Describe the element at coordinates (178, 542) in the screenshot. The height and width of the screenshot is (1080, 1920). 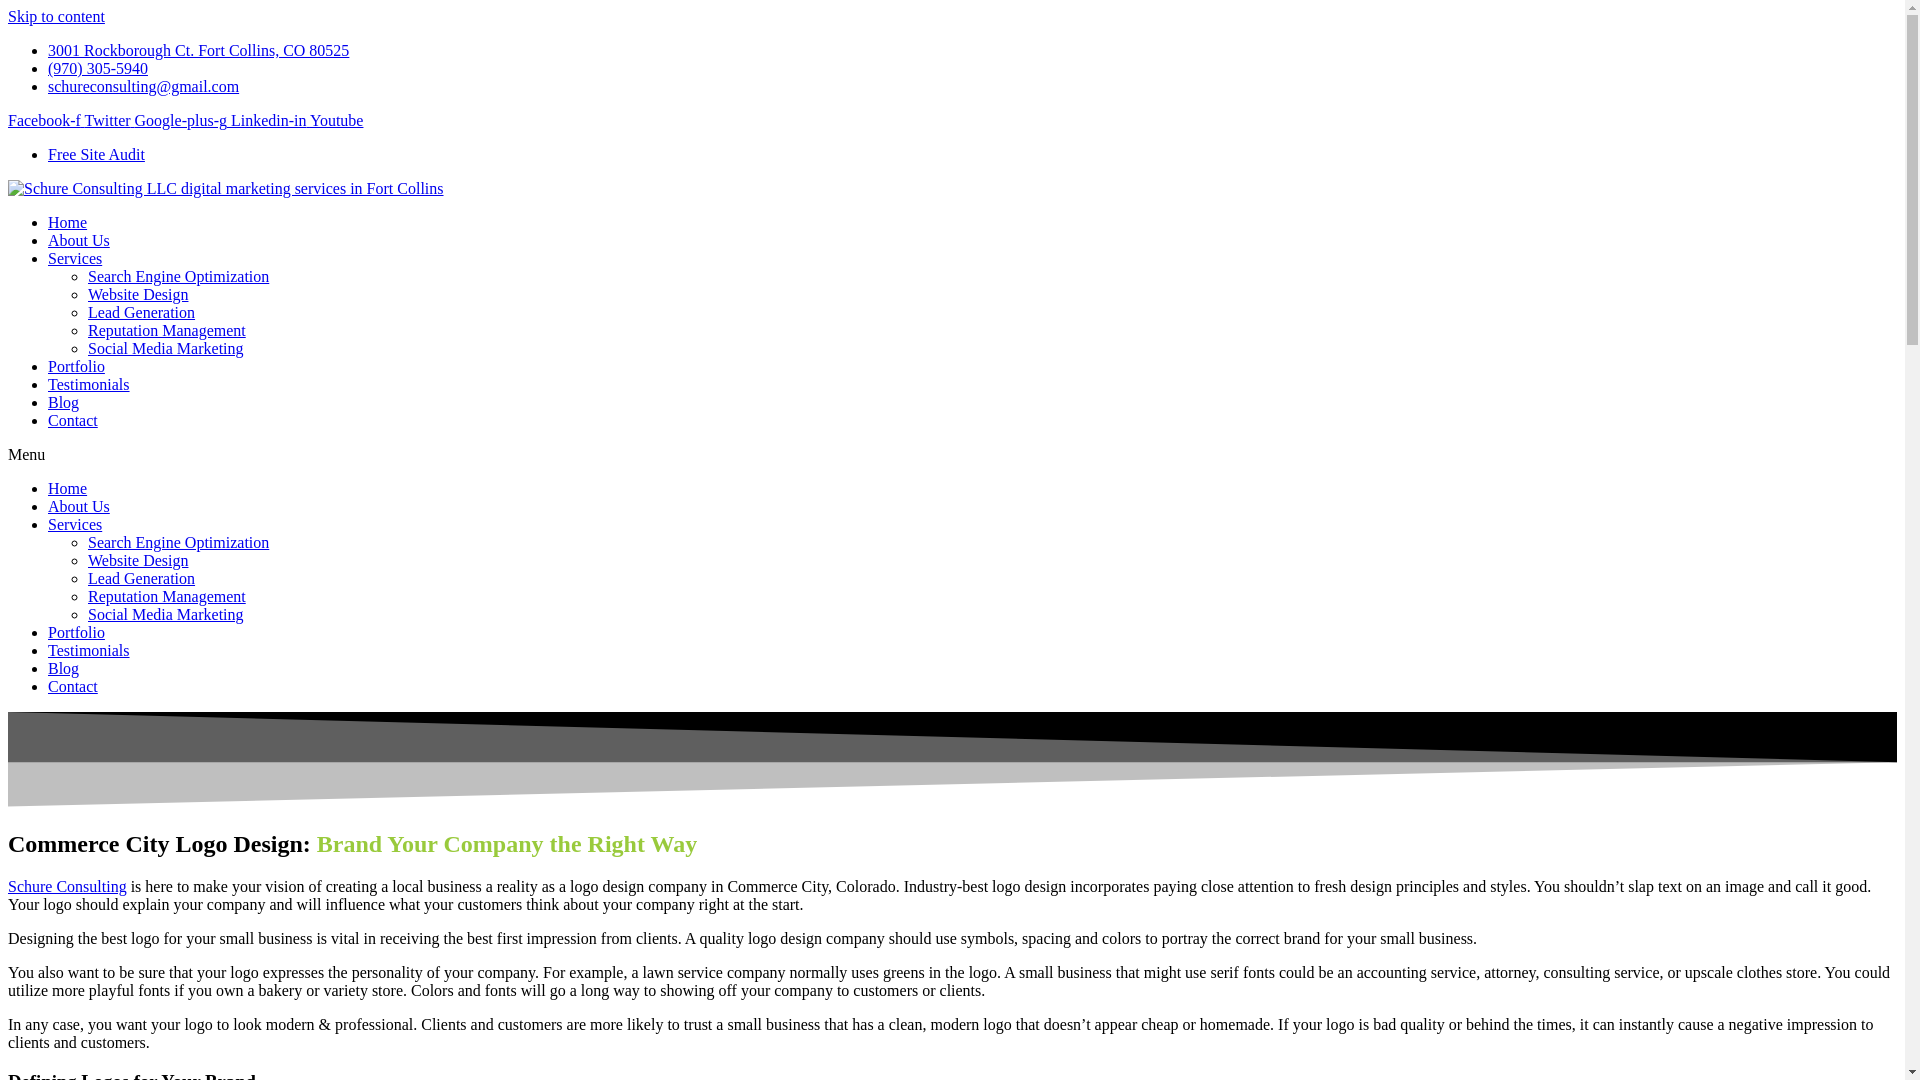
I see `Search Engine Optimization` at that location.